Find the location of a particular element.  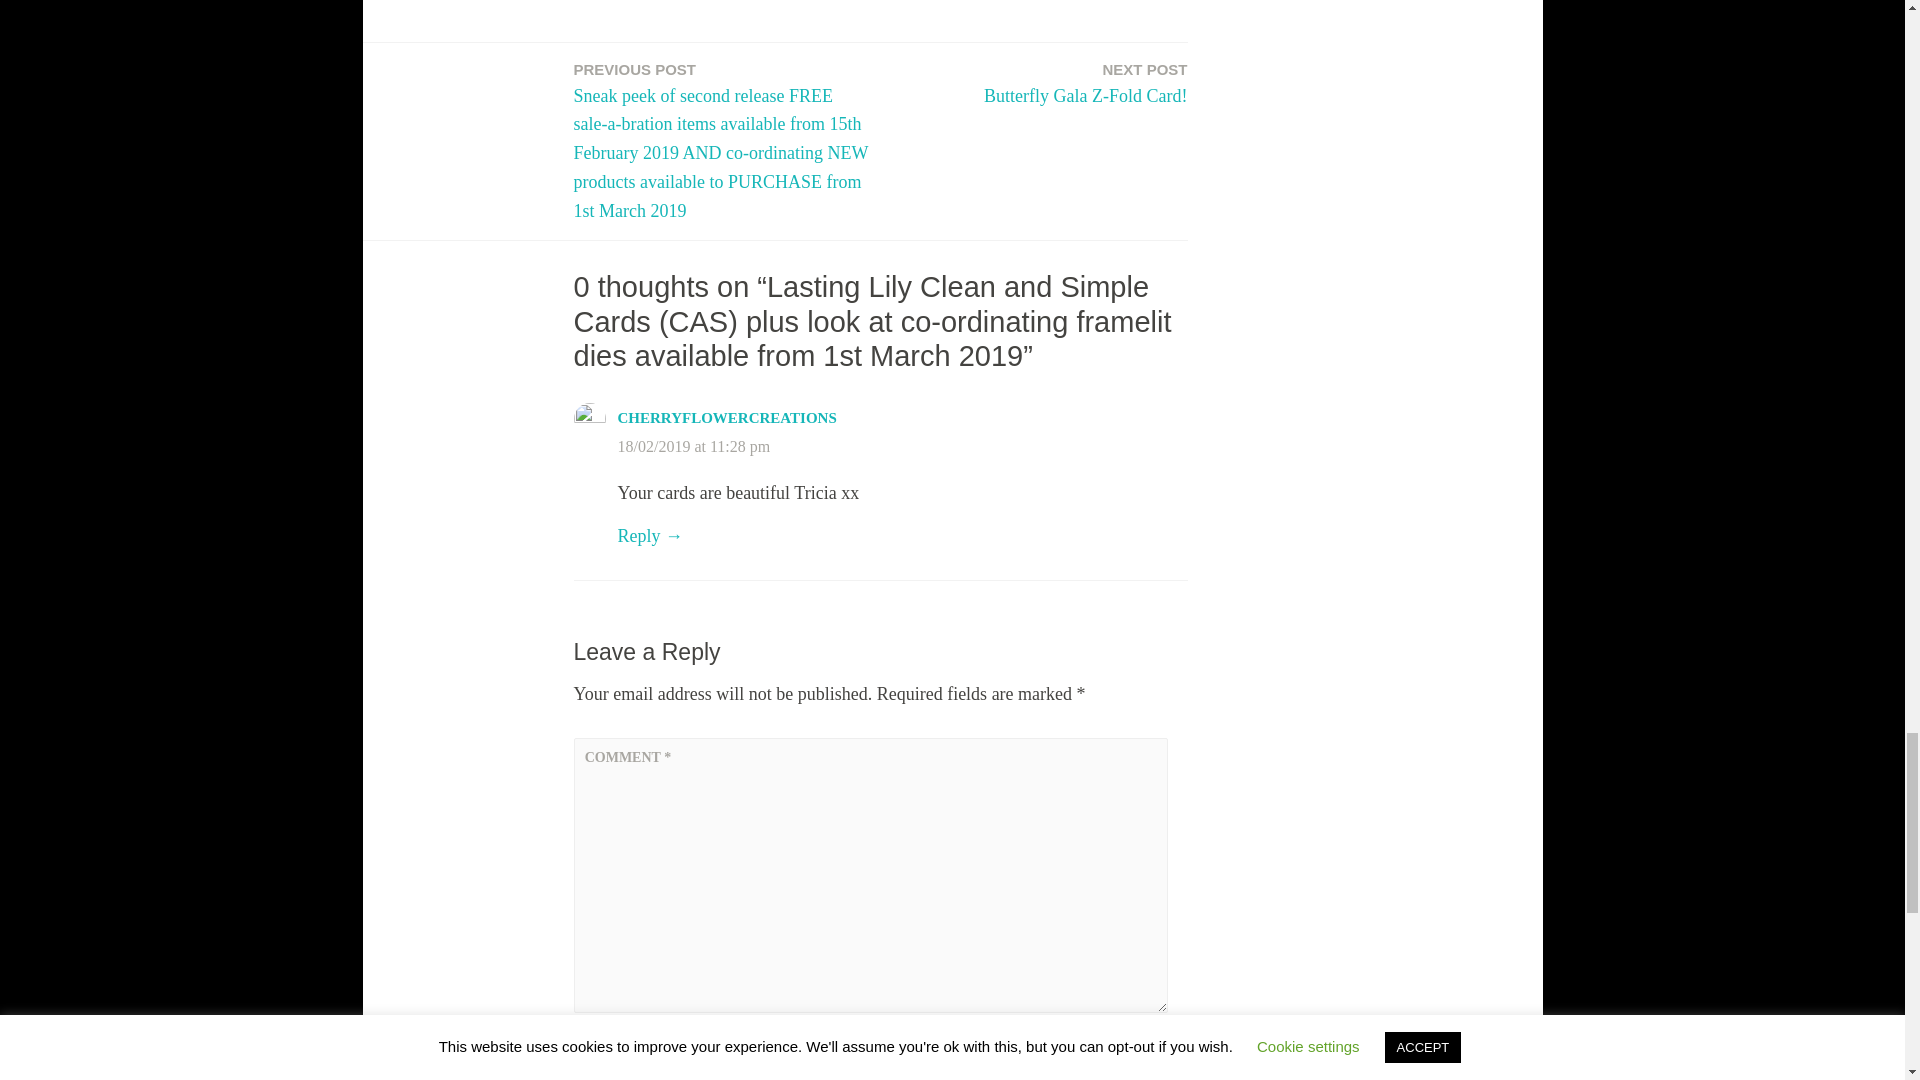

Reply is located at coordinates (650, 536).